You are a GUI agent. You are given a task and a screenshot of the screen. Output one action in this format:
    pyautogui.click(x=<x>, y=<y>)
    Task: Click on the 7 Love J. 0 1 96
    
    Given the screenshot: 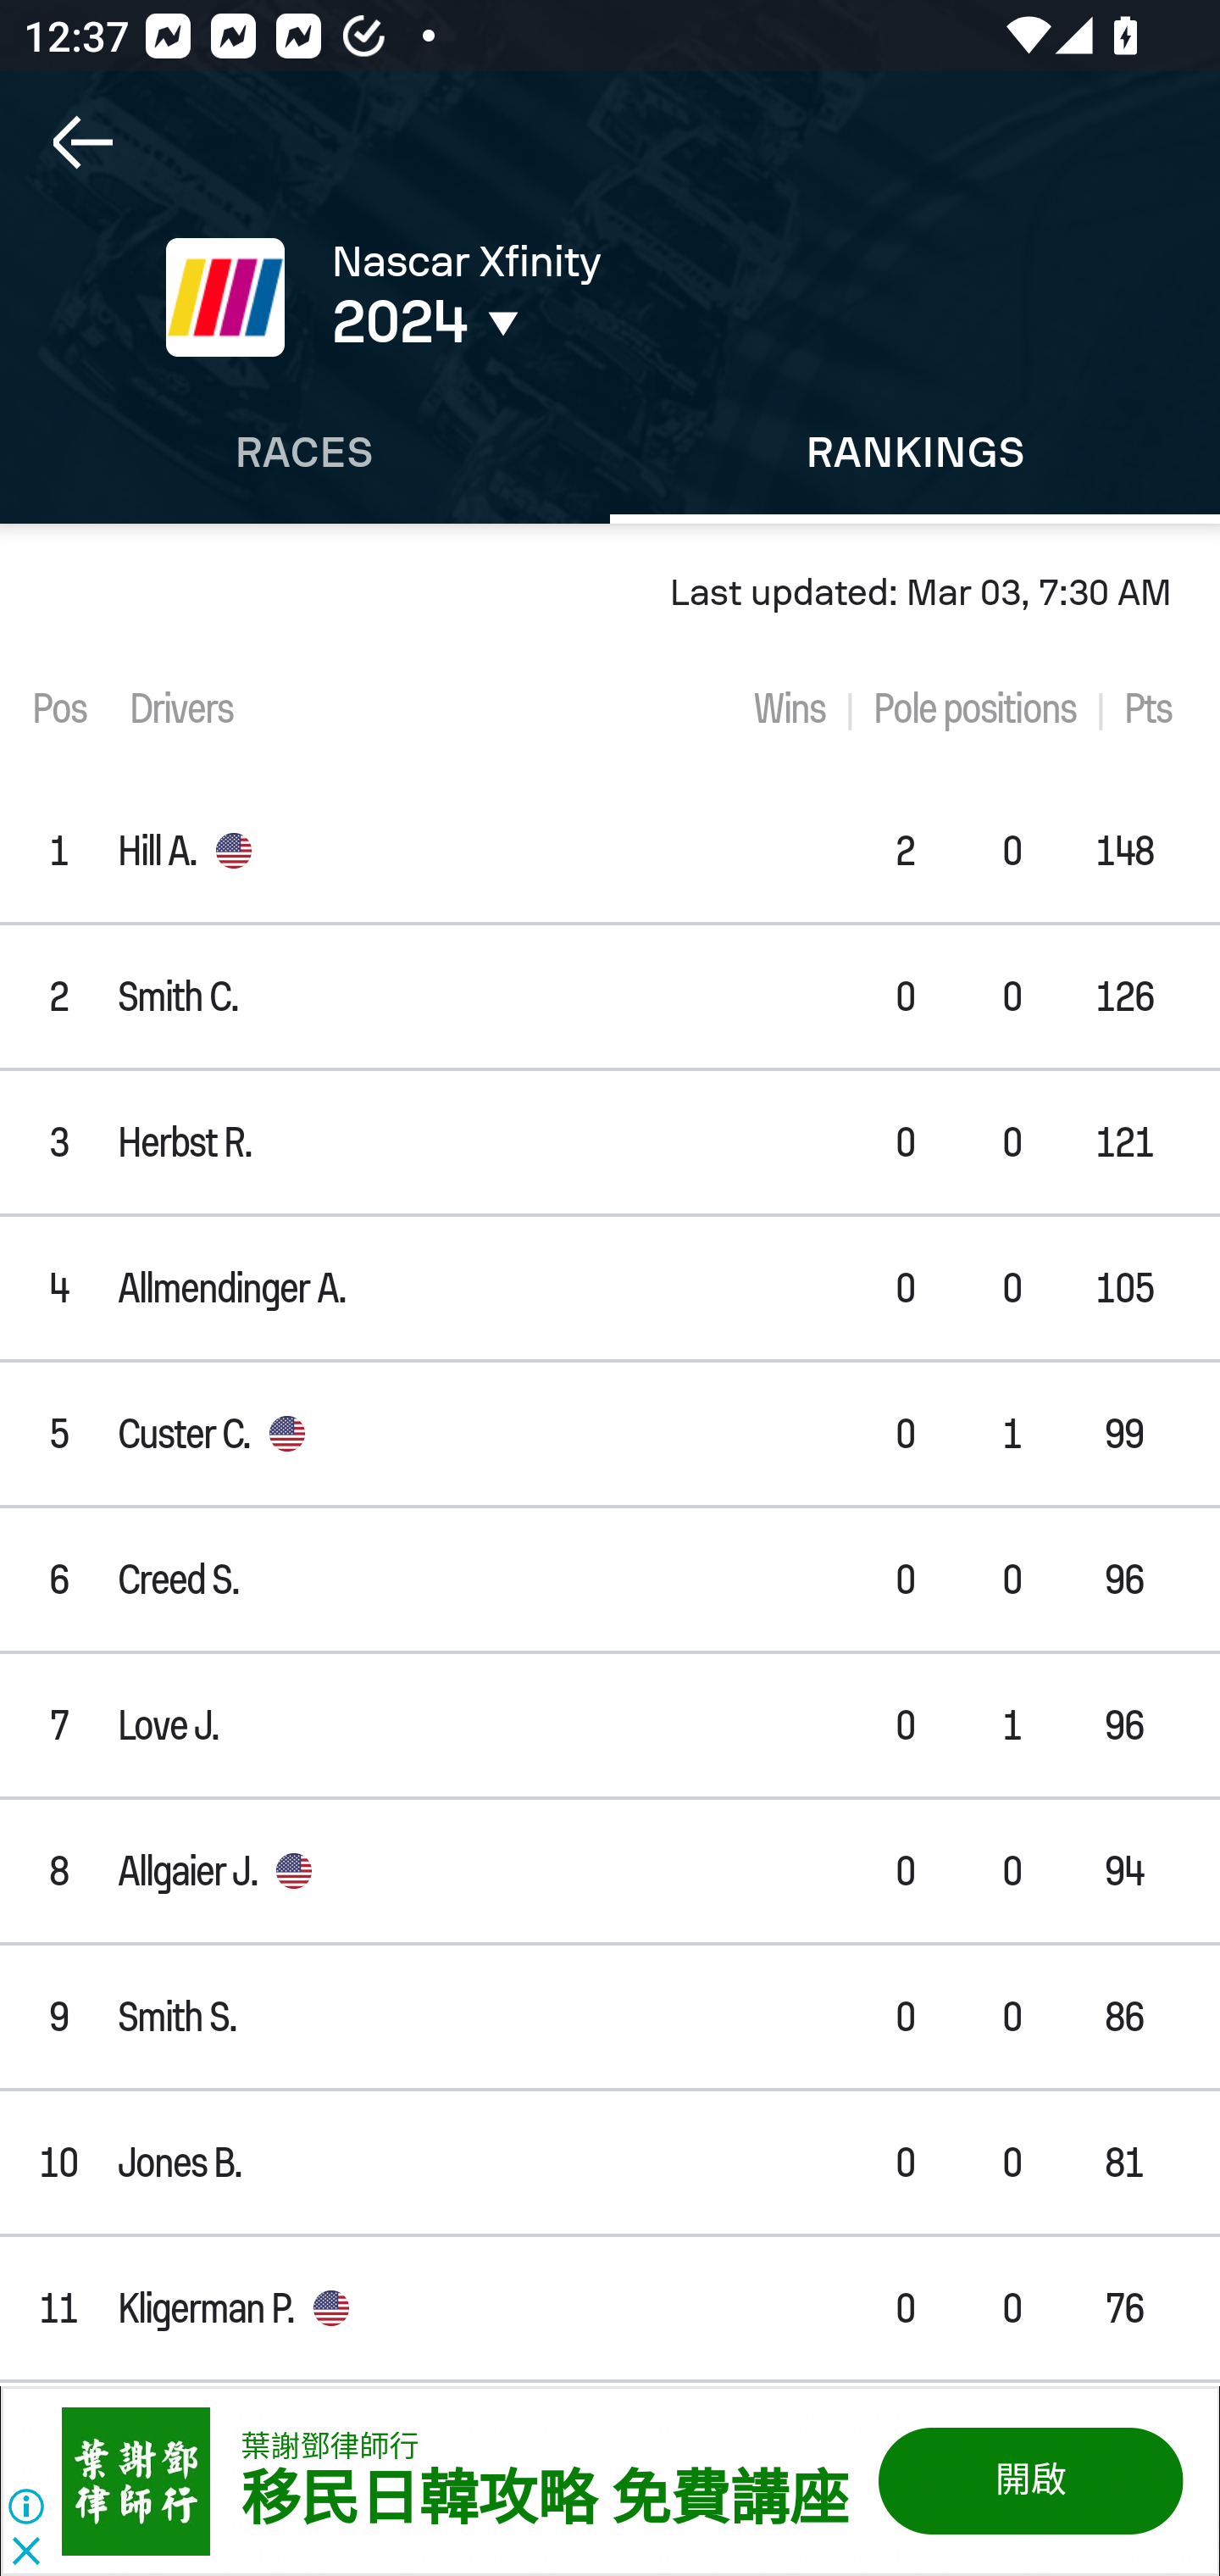 What is the action you would take?
    pyautogui.click(x=610, y=1724)
    